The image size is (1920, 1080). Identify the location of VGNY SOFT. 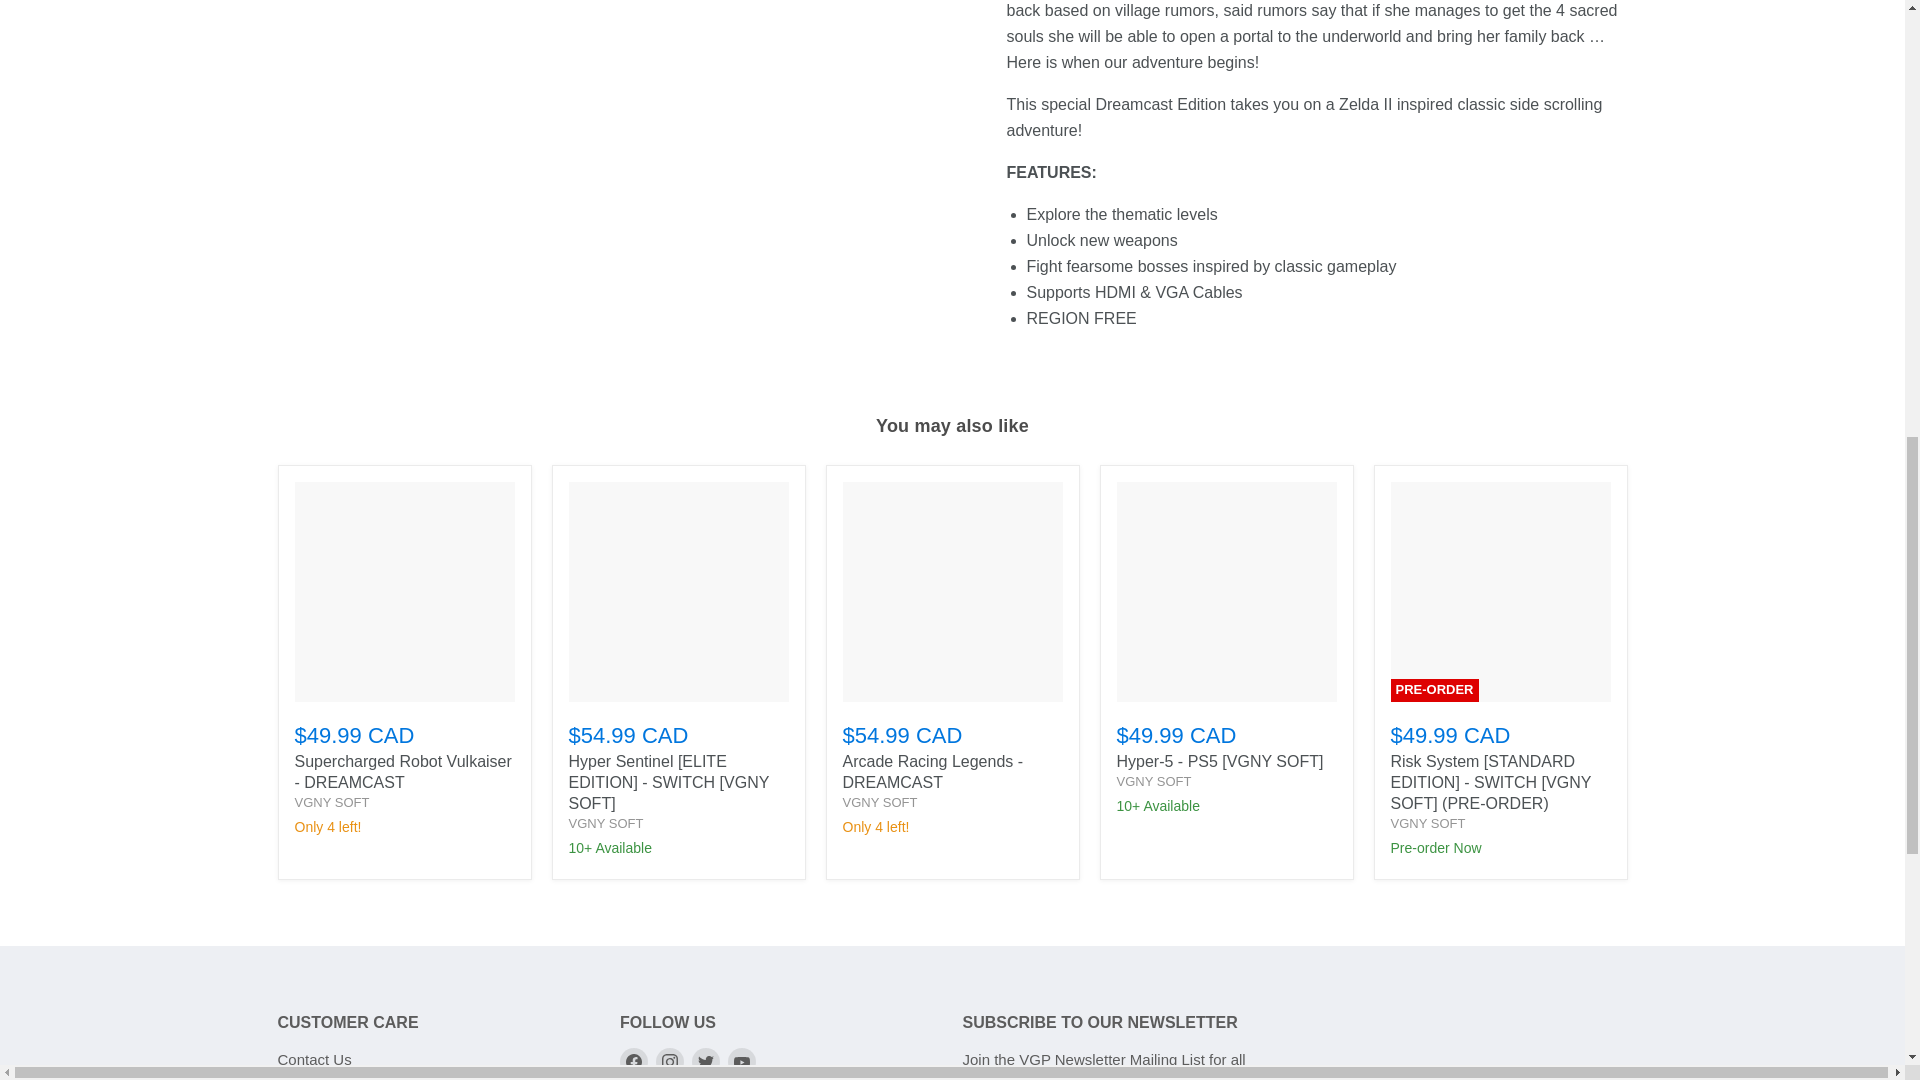
(606, 823).